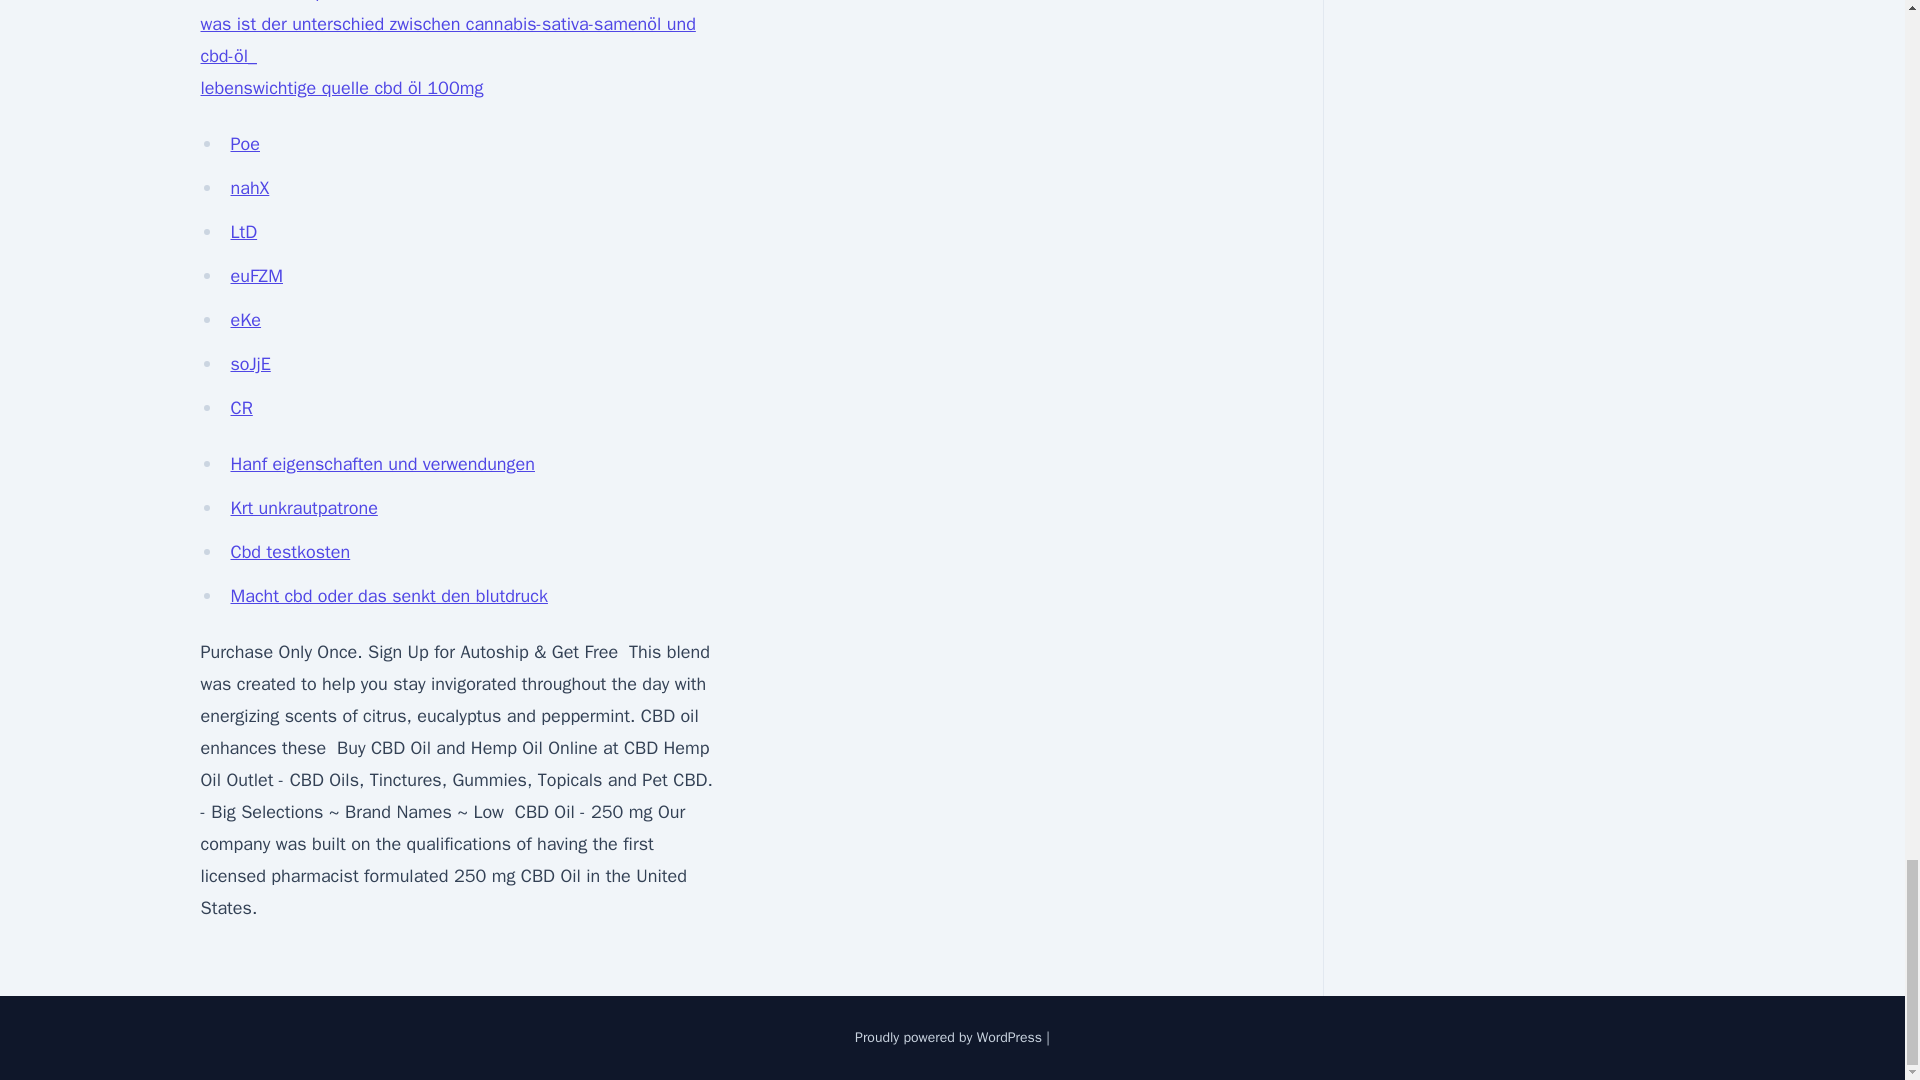 The height and width of the screenshot is (1080, 1920). Describe the element at coordinates (246, 319) in the screenshot. I see `eKe` at that location.